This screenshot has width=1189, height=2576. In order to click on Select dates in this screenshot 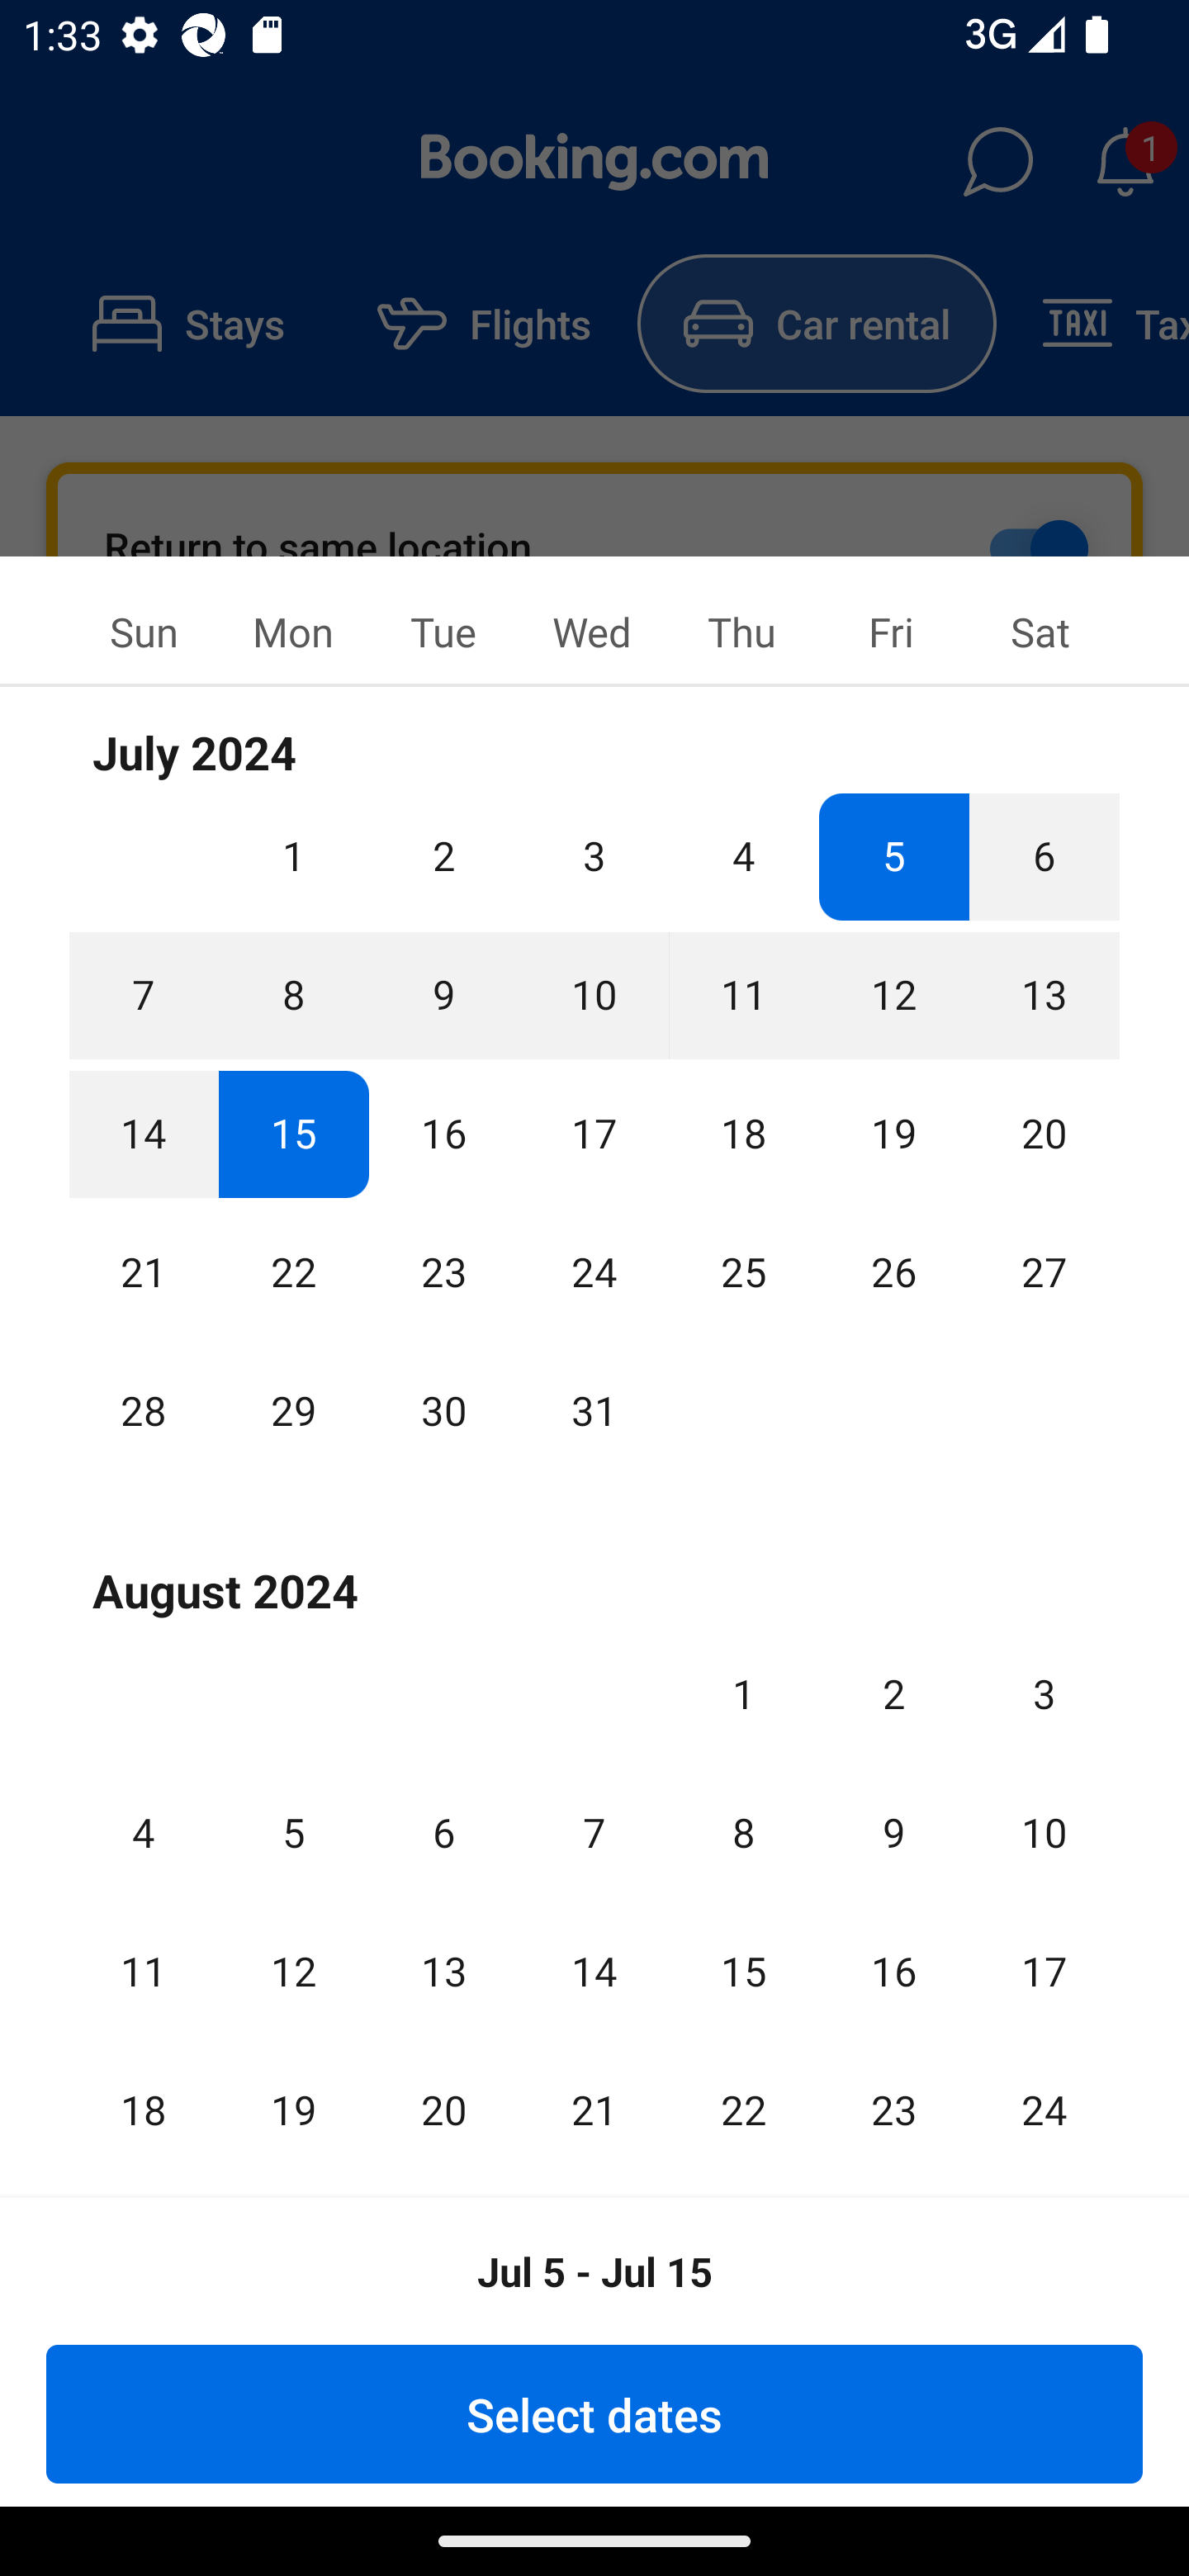, I will do `click(594, 2413)`.